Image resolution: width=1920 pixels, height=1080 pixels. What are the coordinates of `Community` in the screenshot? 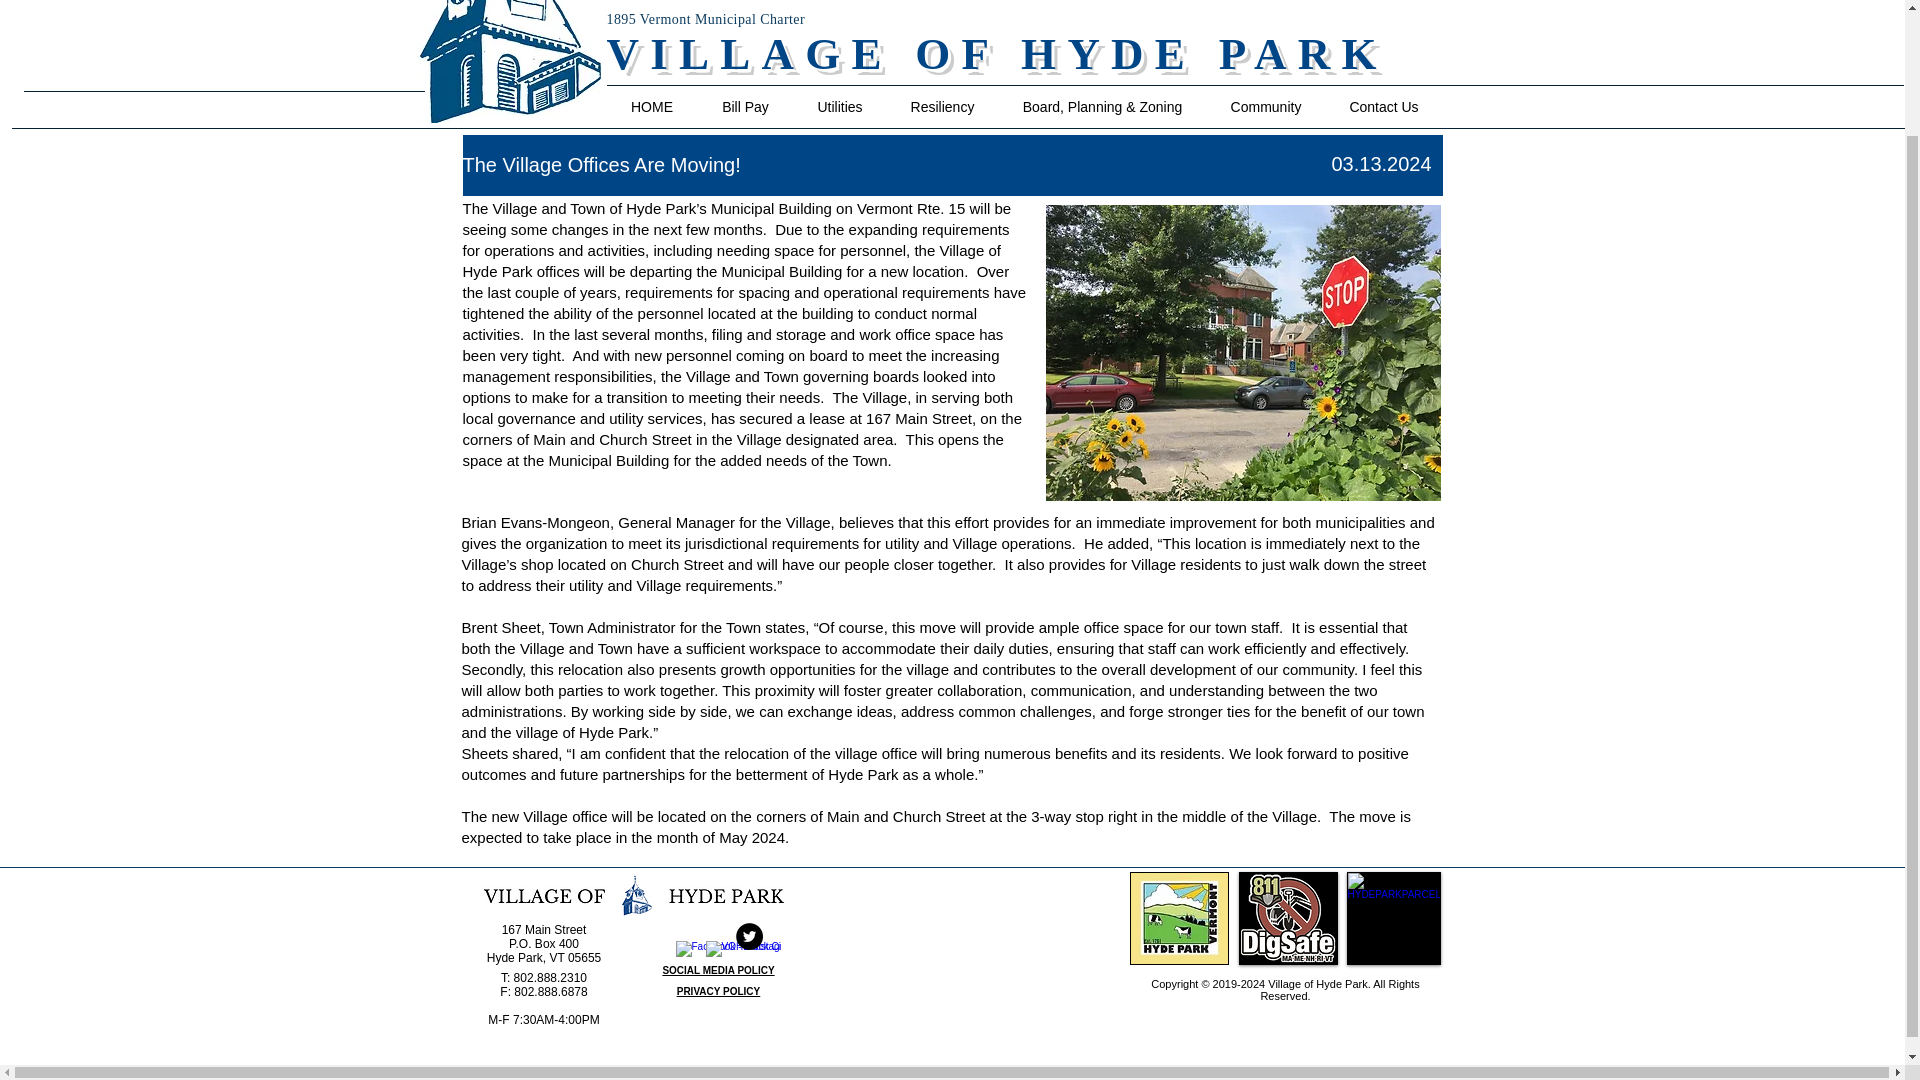 It's located at (1264, 107).